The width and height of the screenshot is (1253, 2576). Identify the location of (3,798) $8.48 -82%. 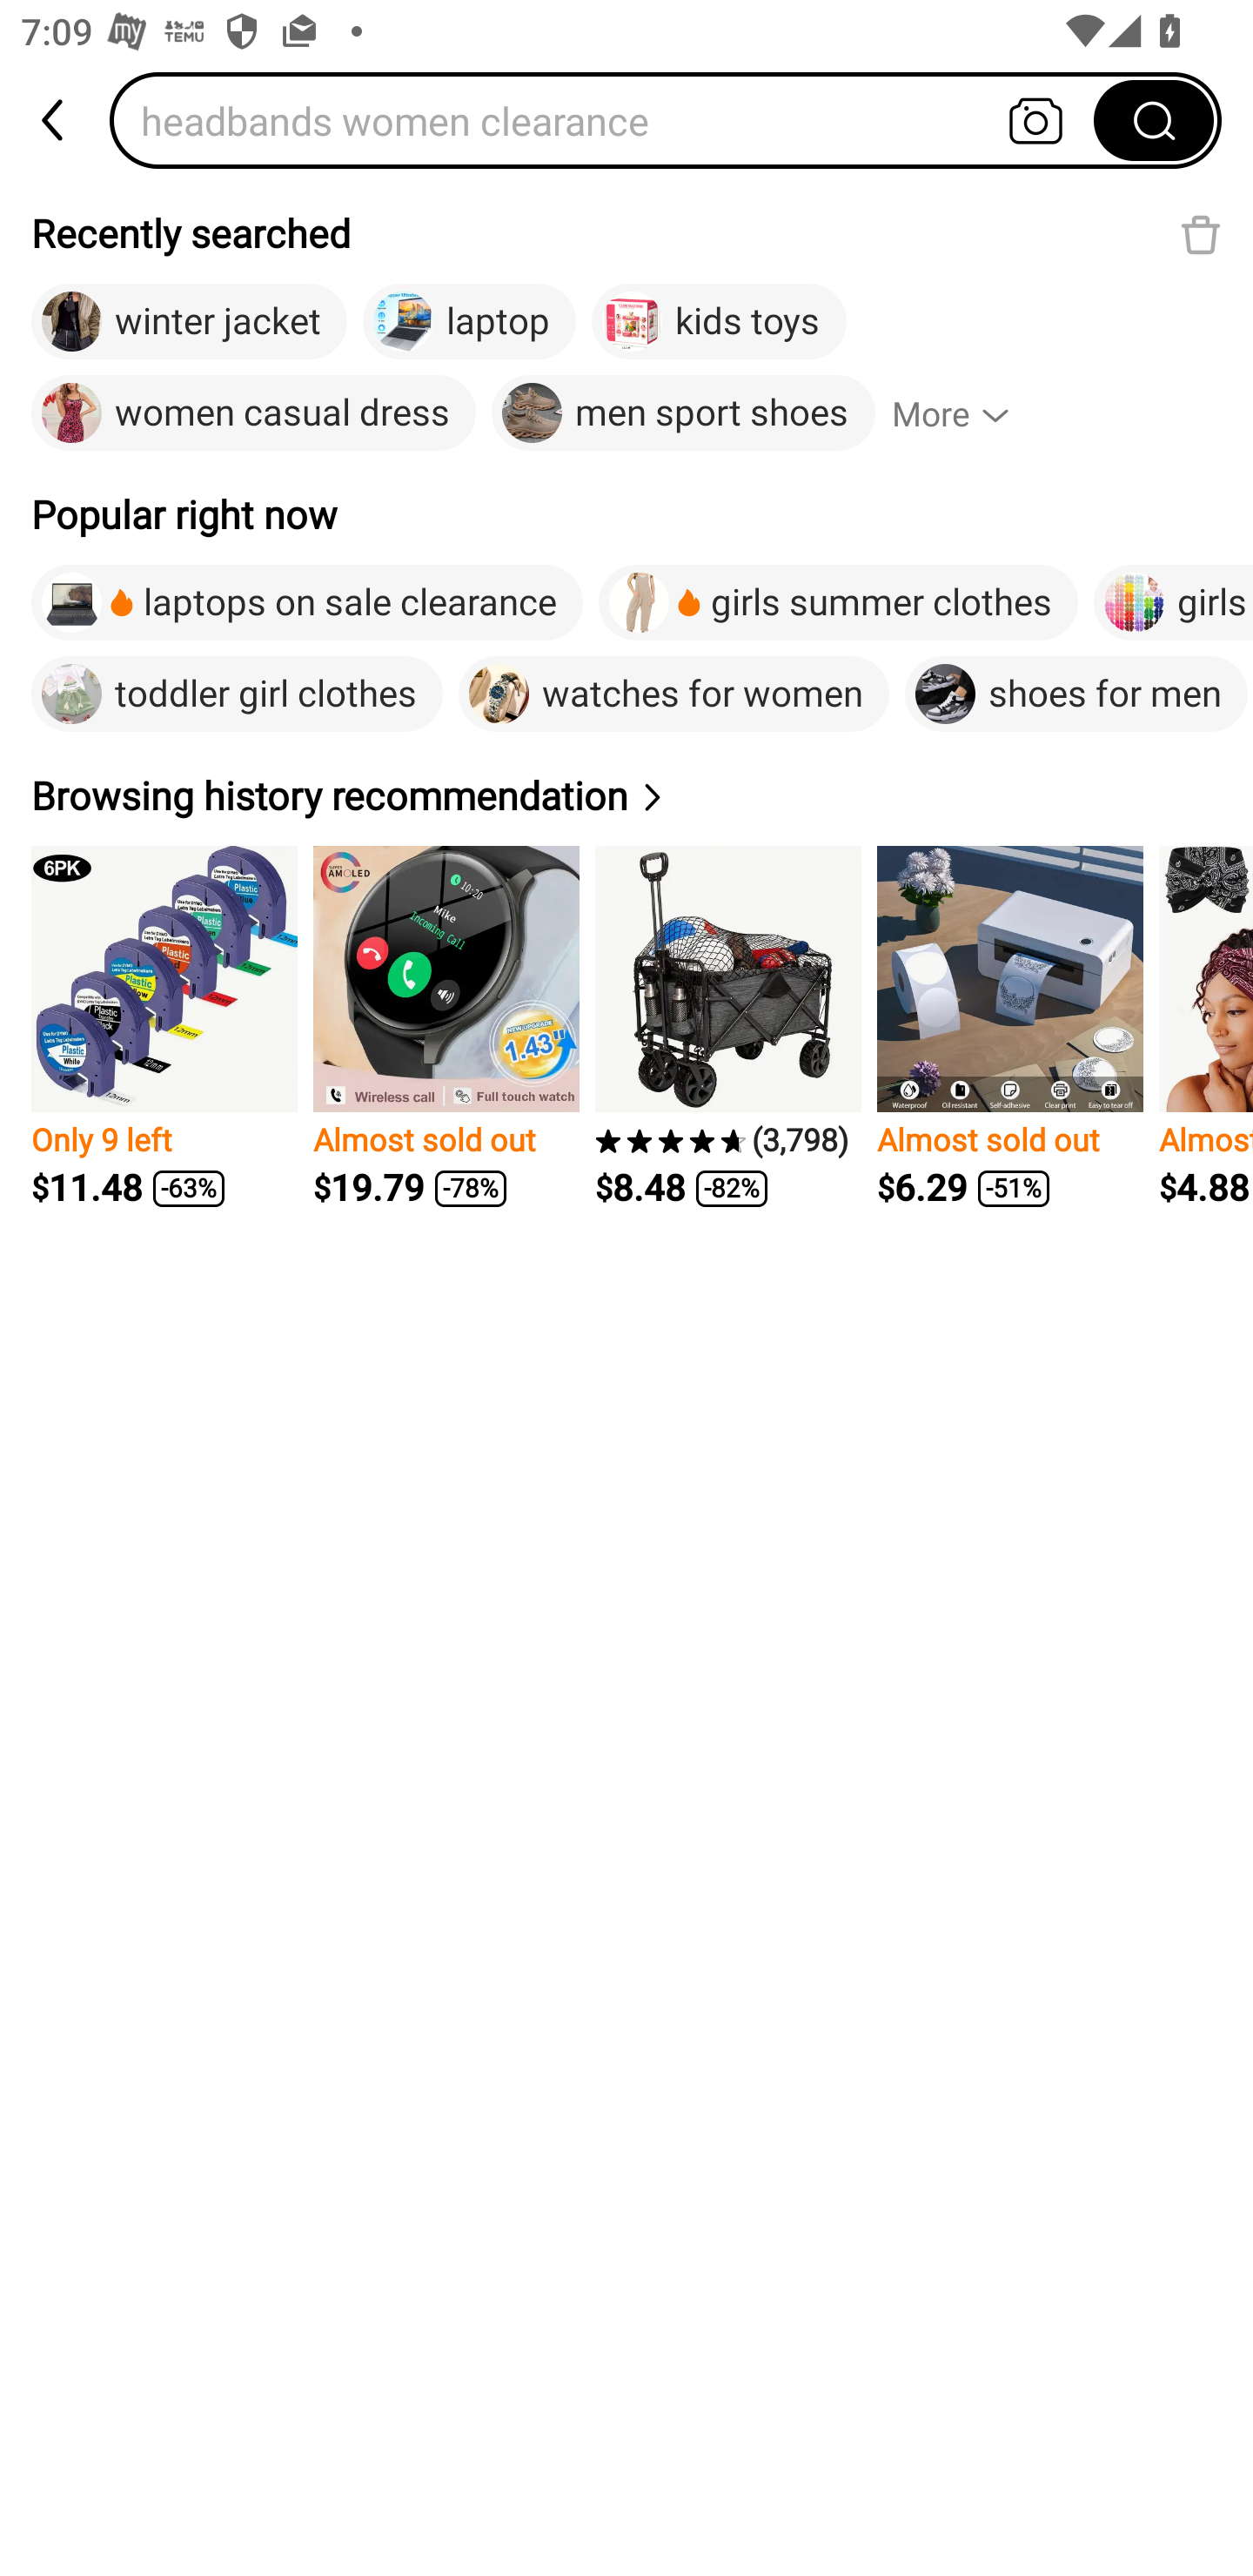
(728, 1027).